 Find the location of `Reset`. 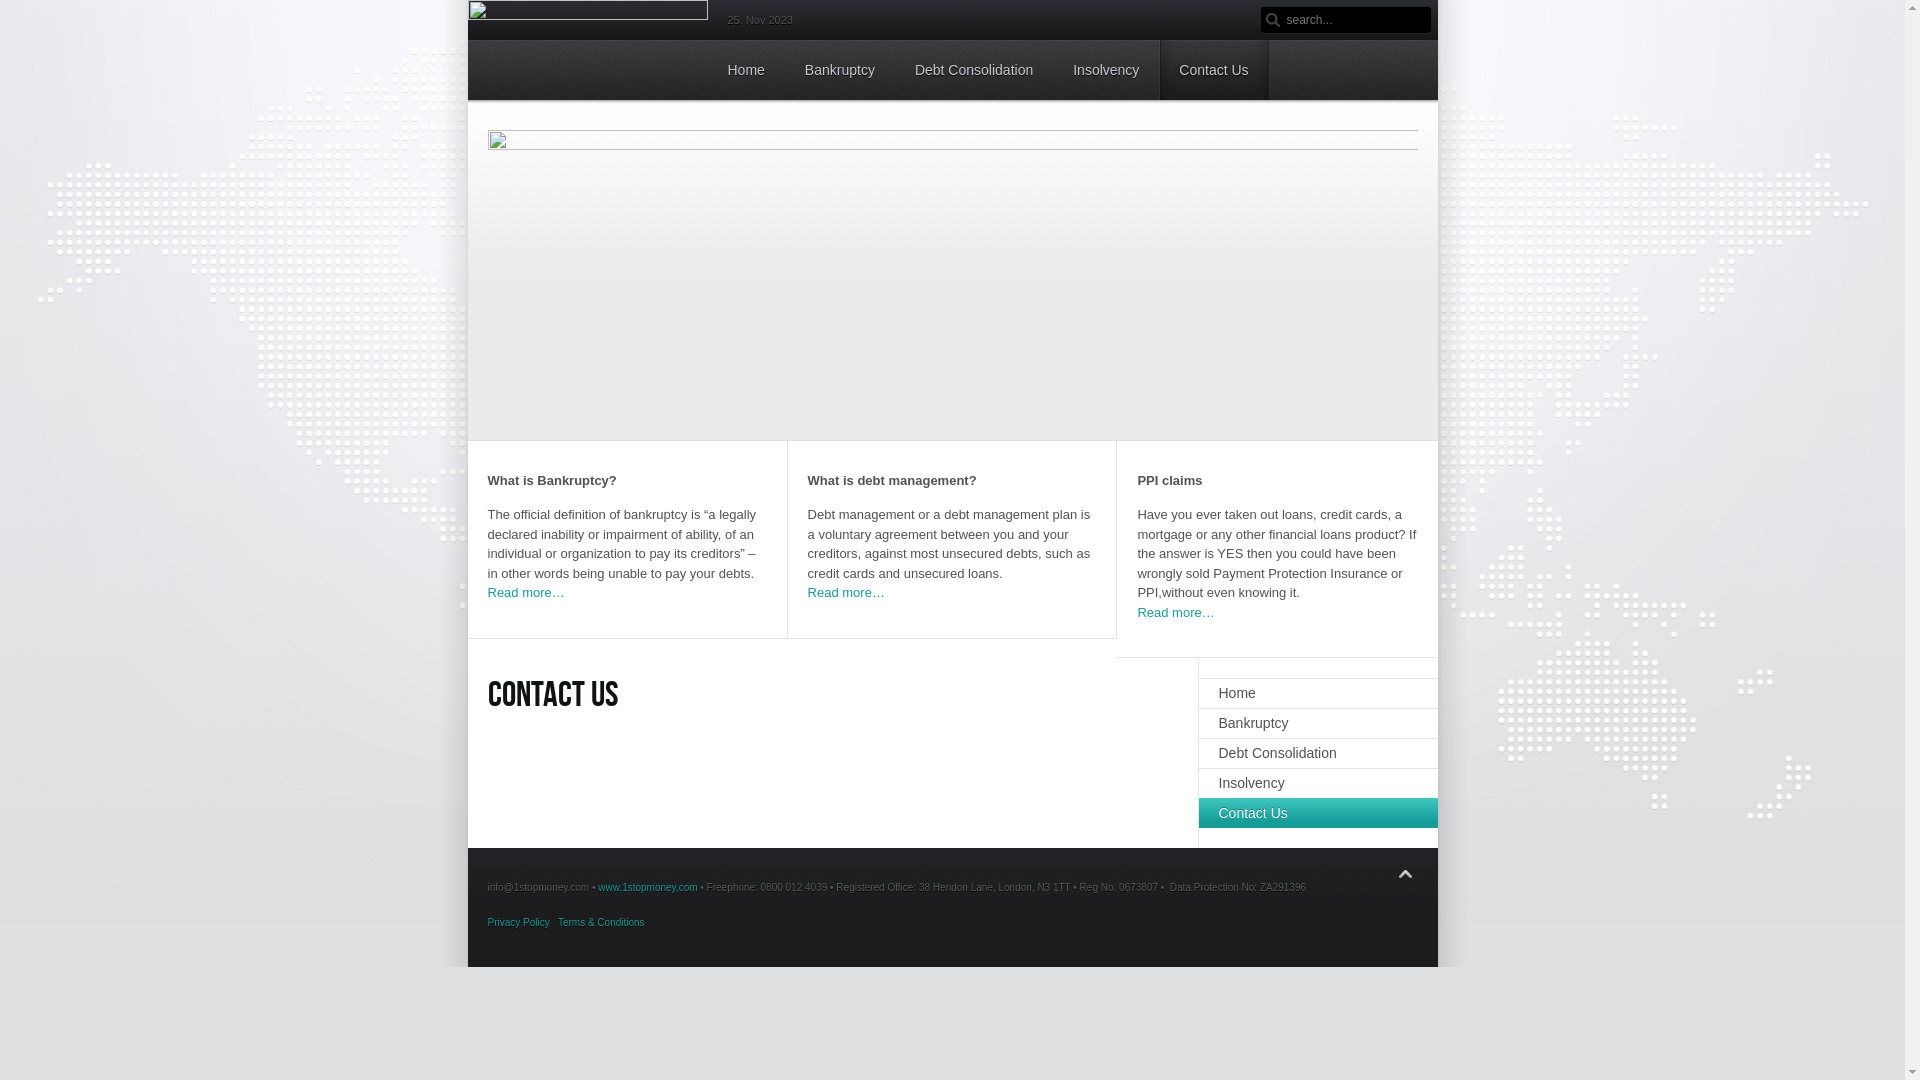

Reset is located at coordinates (11, 13).